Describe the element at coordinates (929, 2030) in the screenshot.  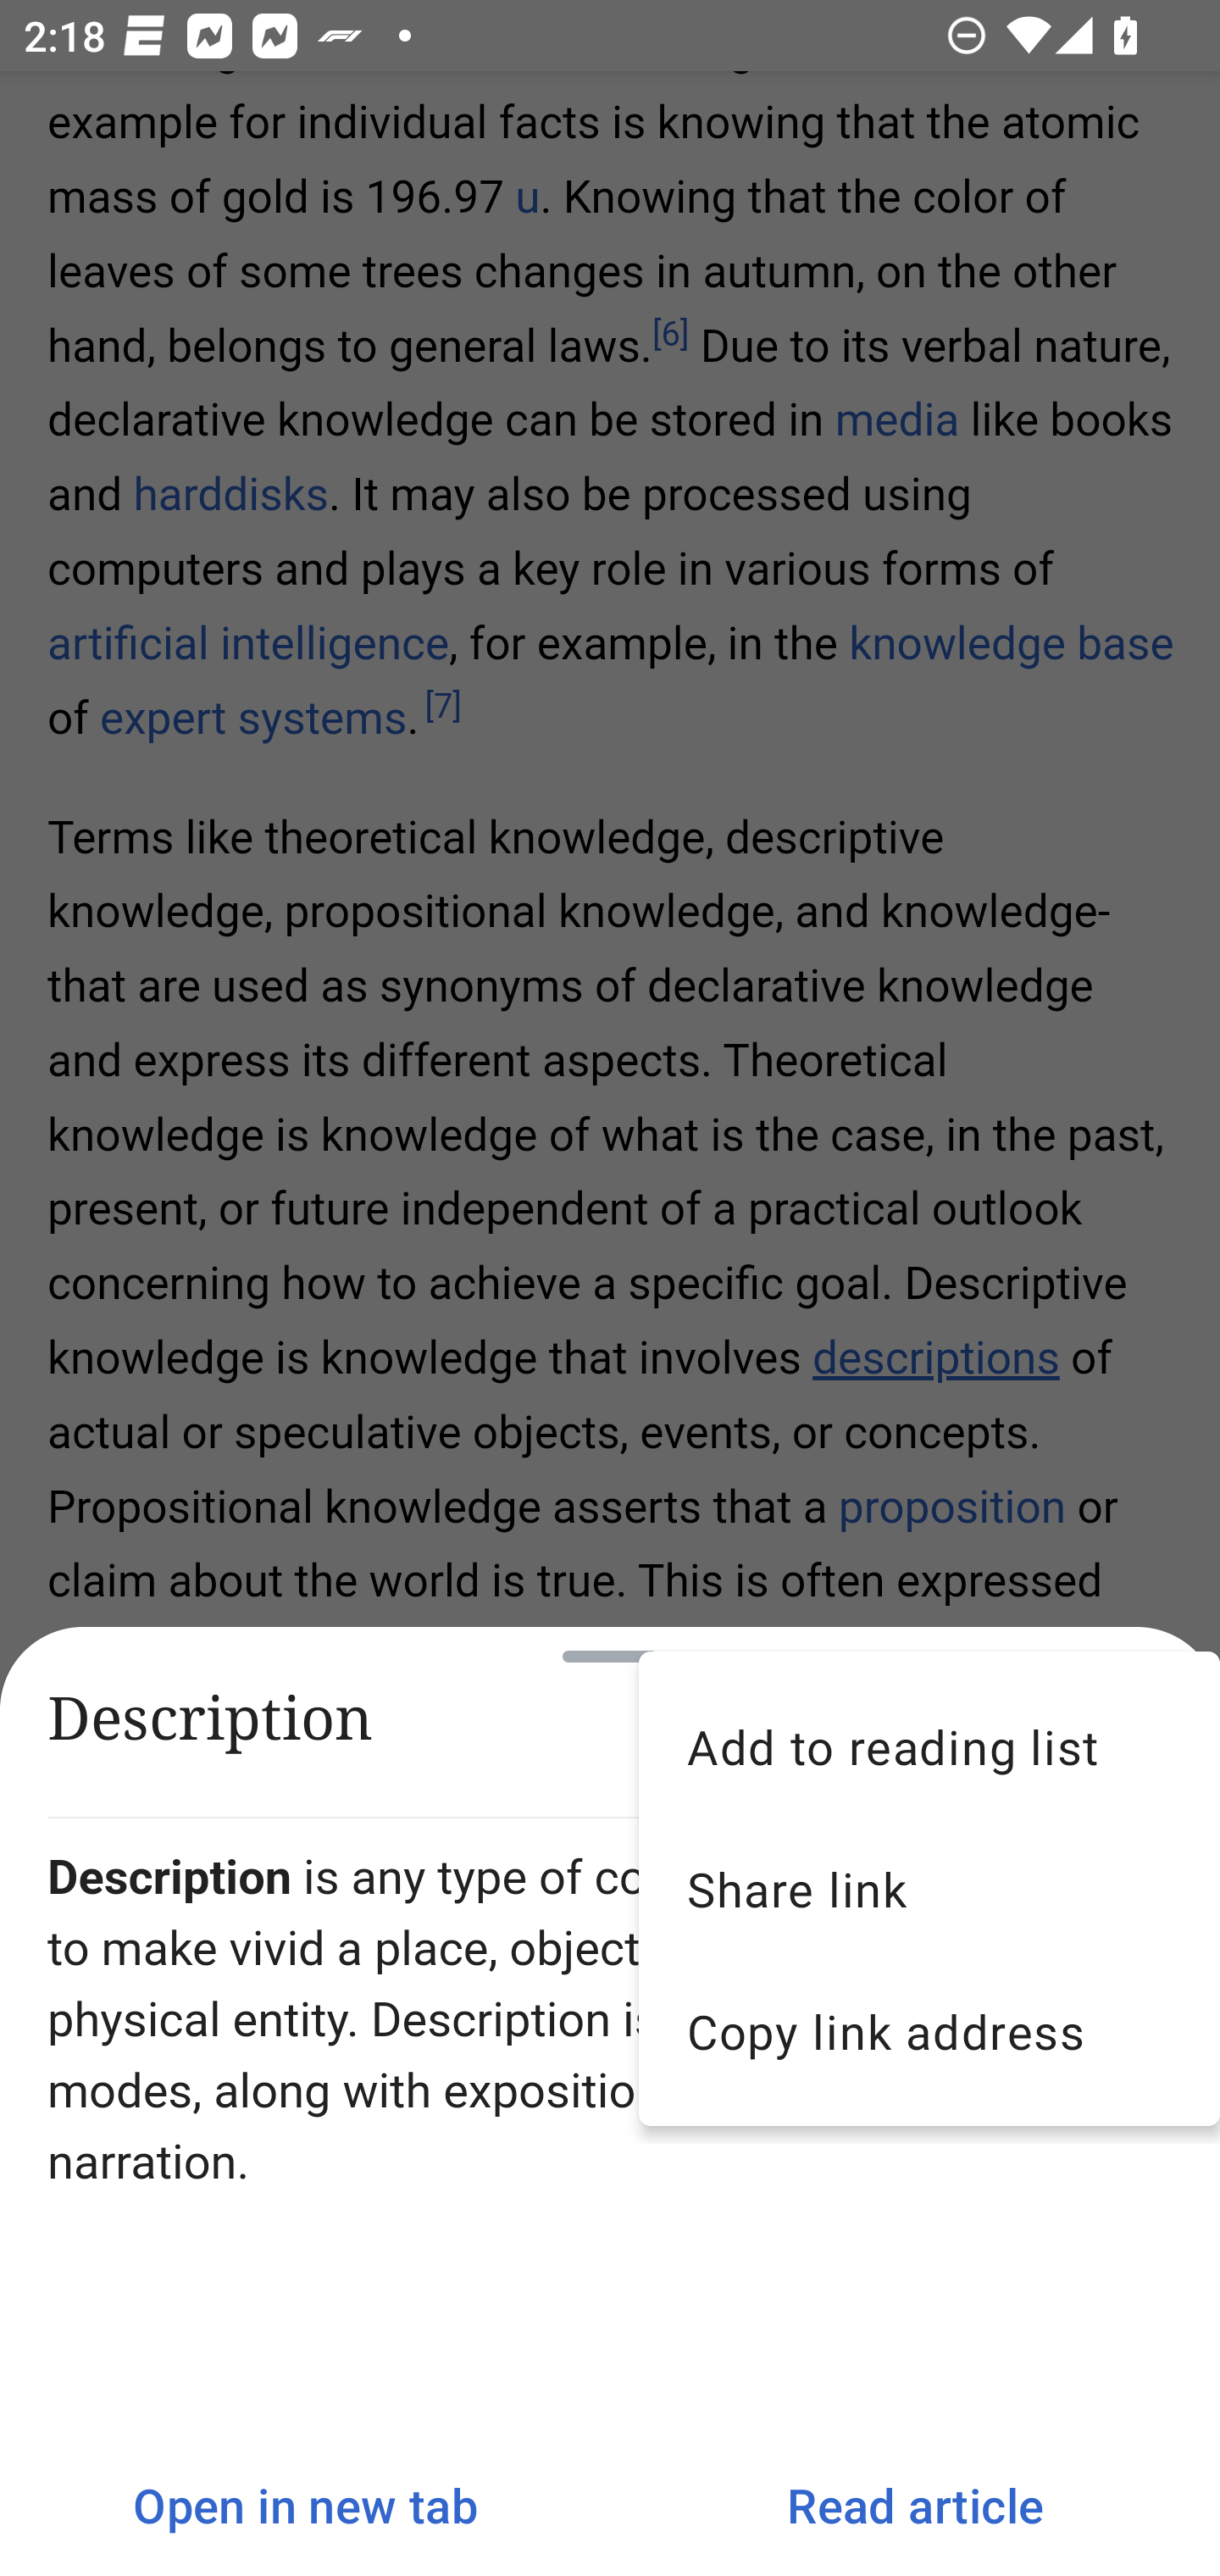
I see `Copy link address` at that location.